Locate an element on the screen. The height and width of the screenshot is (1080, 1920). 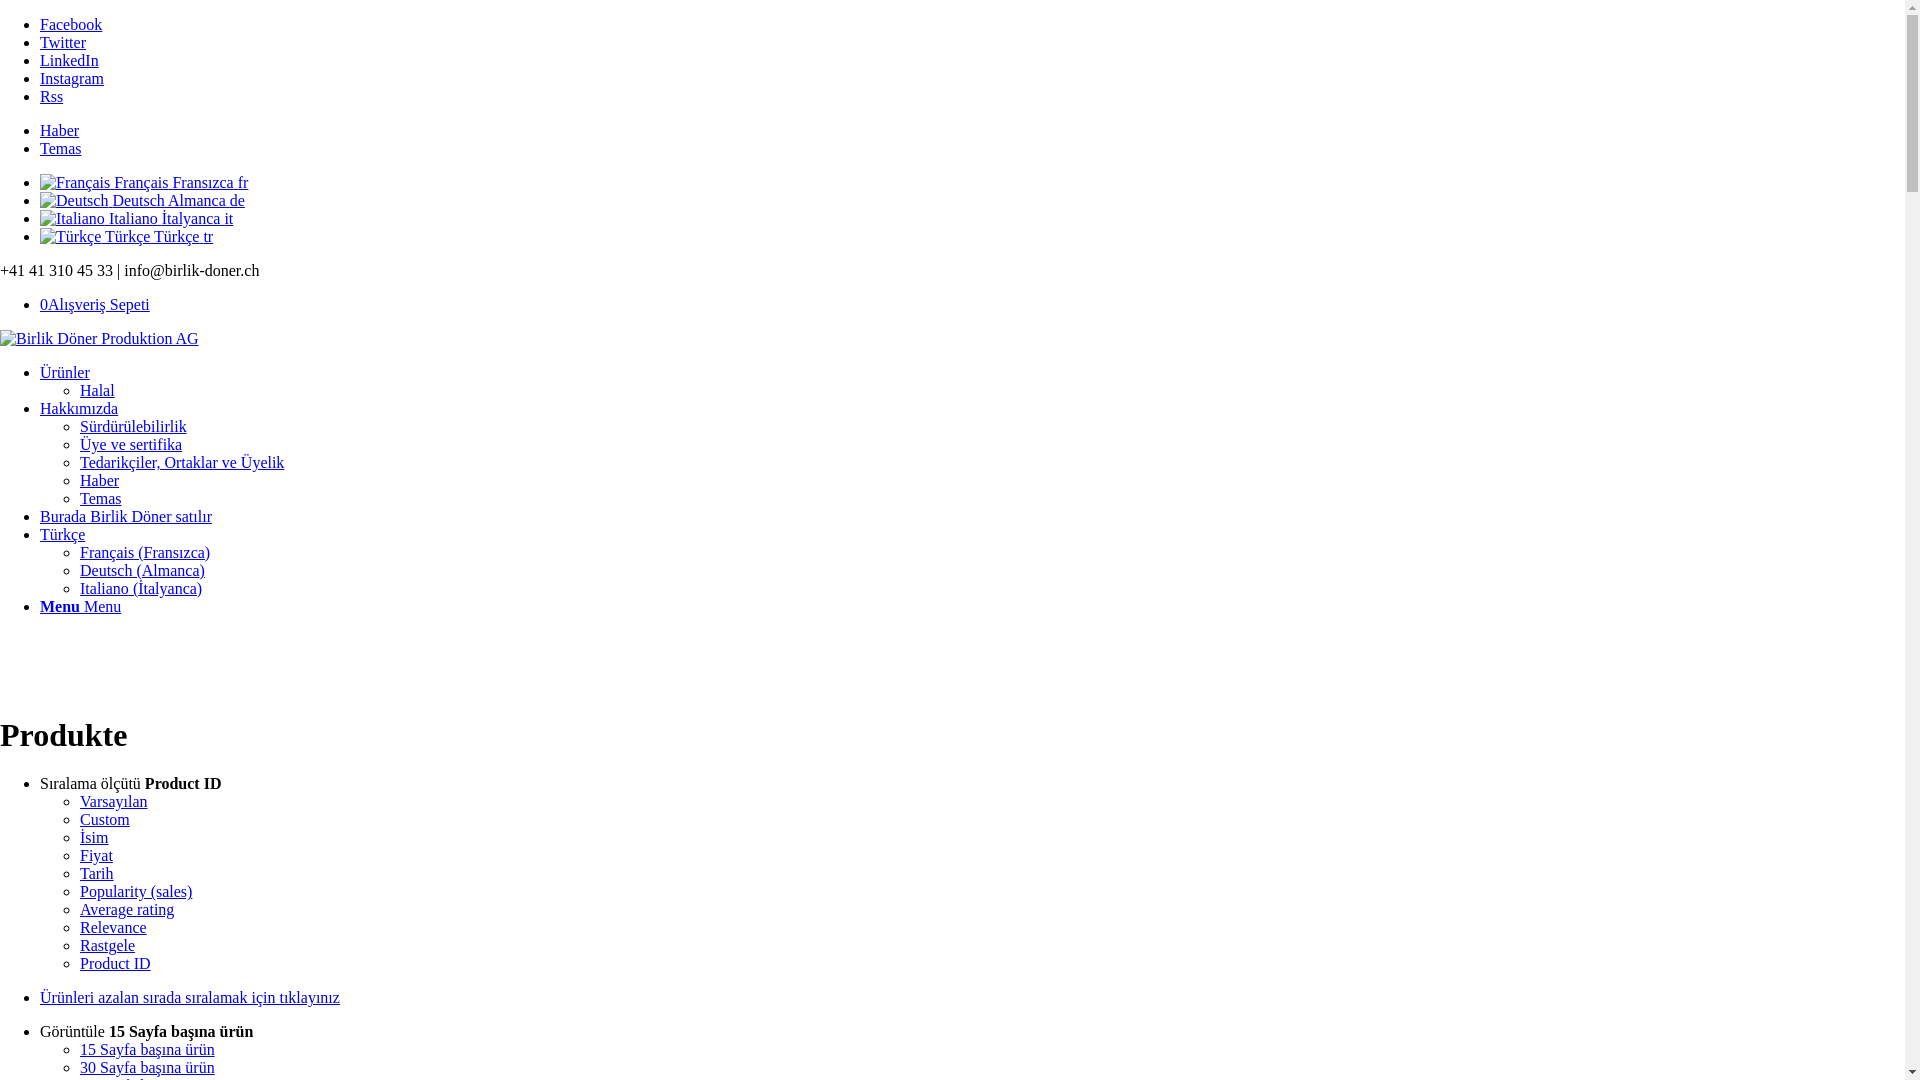
Temas is located at coordinates (61, 148).